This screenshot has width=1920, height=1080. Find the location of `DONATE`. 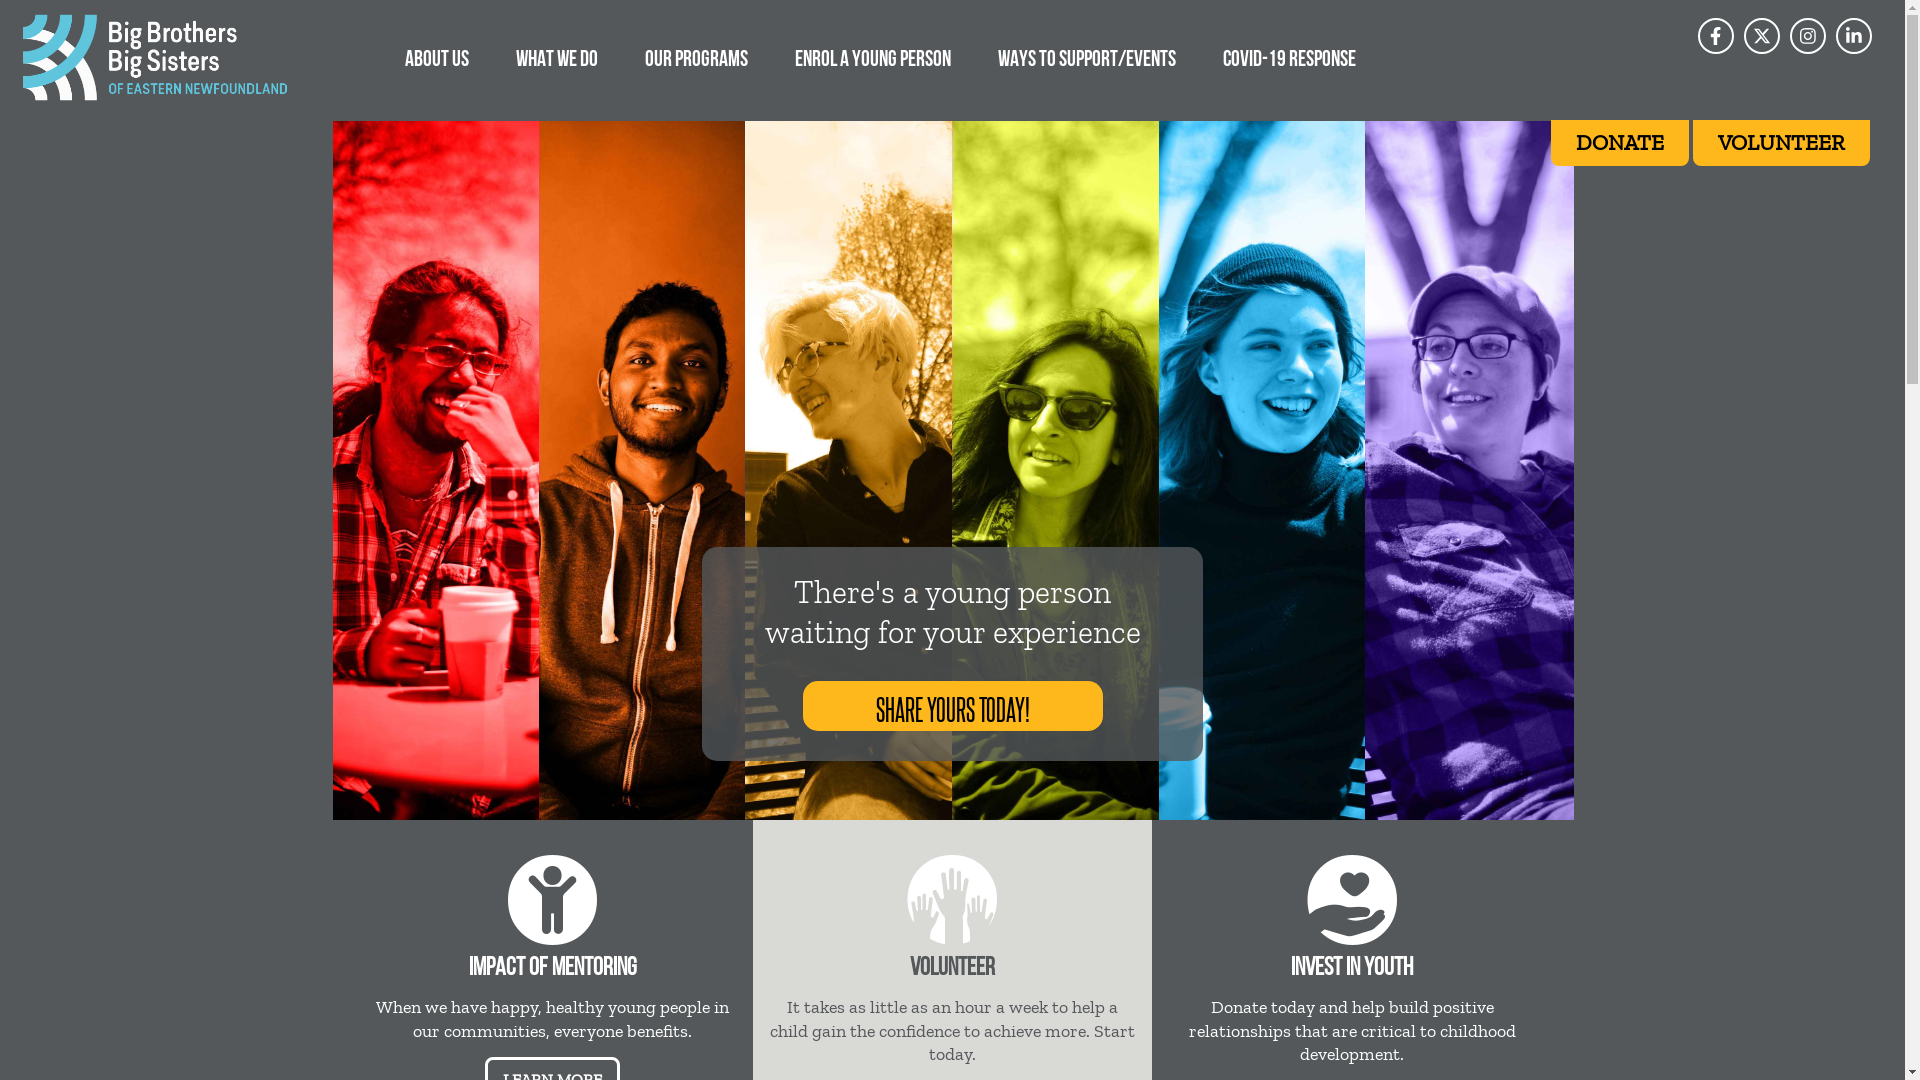

DONATE is located at coordinates (1620, 143).